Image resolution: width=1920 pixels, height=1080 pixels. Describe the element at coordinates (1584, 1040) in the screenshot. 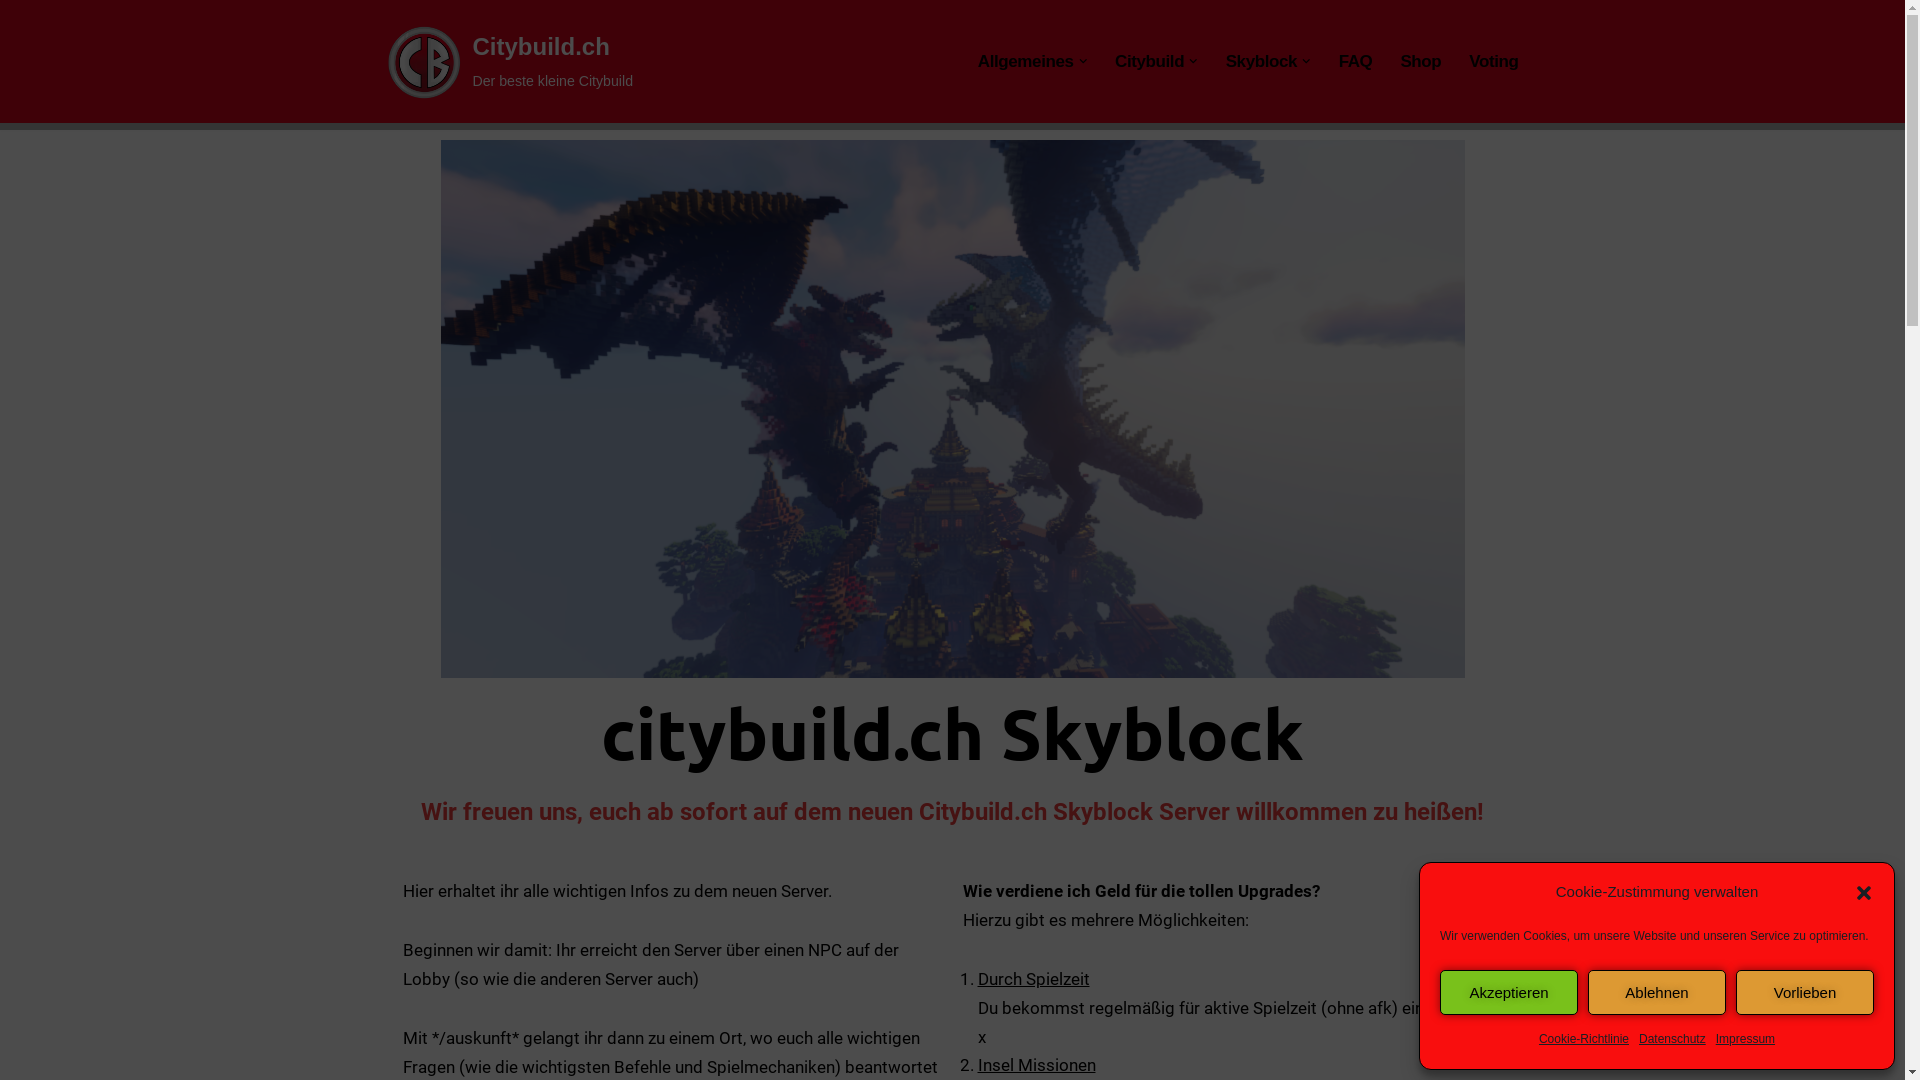

I see `Cookie-Richtlinie` at that location.